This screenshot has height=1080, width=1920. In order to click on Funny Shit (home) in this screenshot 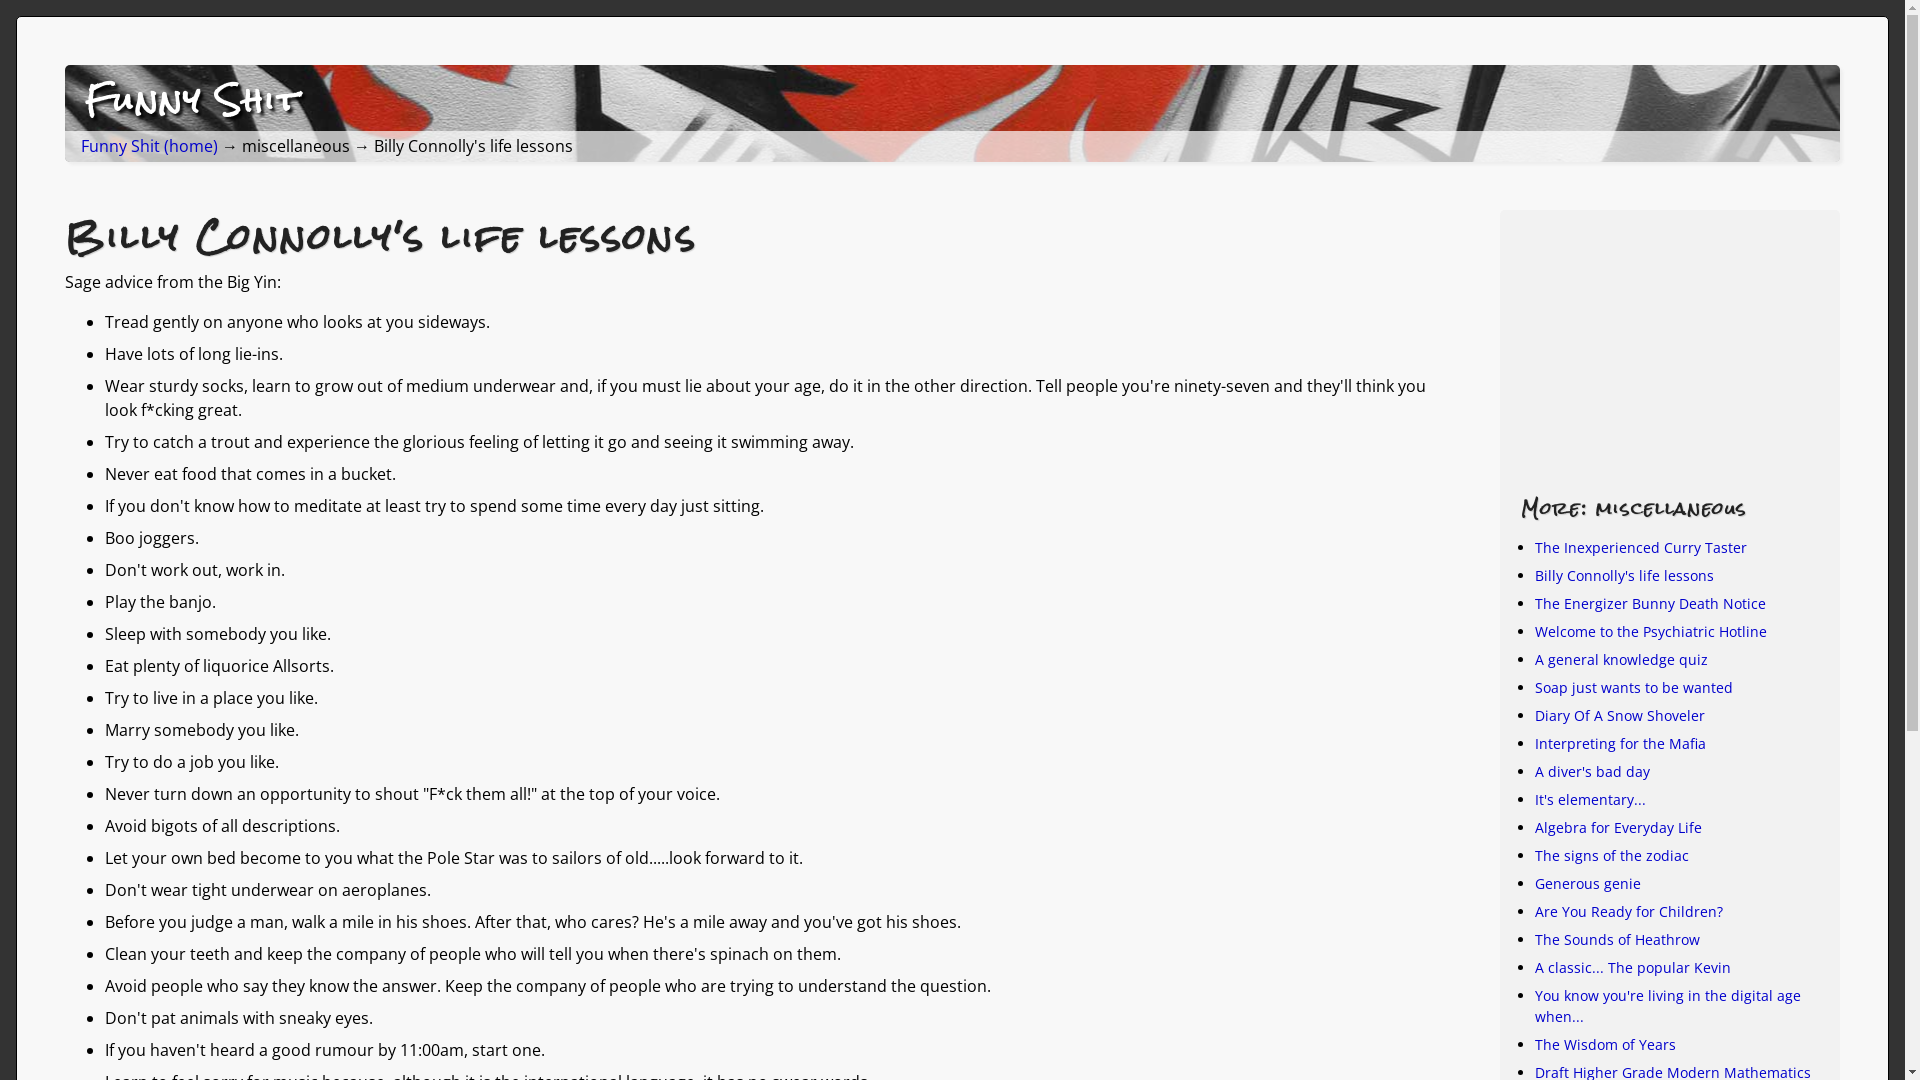, I will do `click(150, 146)`.